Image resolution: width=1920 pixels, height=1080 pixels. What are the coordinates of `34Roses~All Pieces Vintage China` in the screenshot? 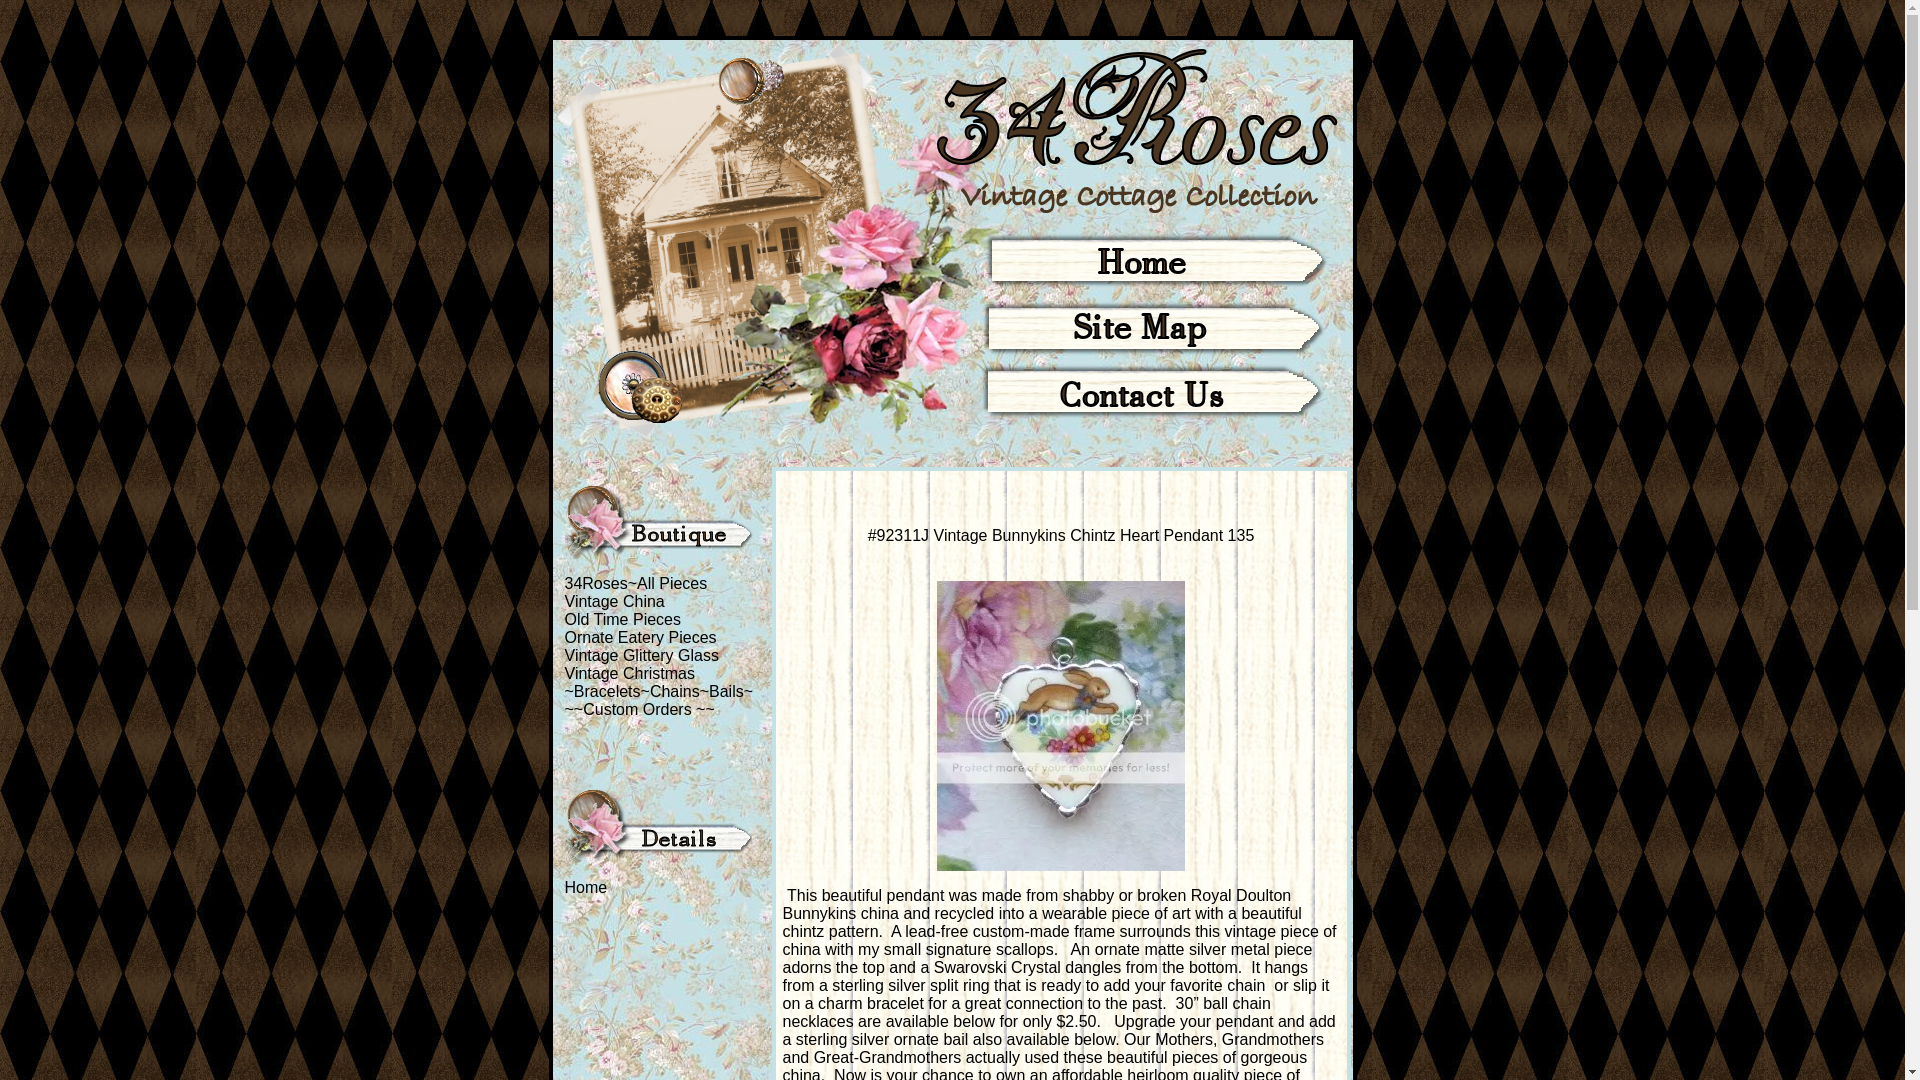 It's located at (636, 592).